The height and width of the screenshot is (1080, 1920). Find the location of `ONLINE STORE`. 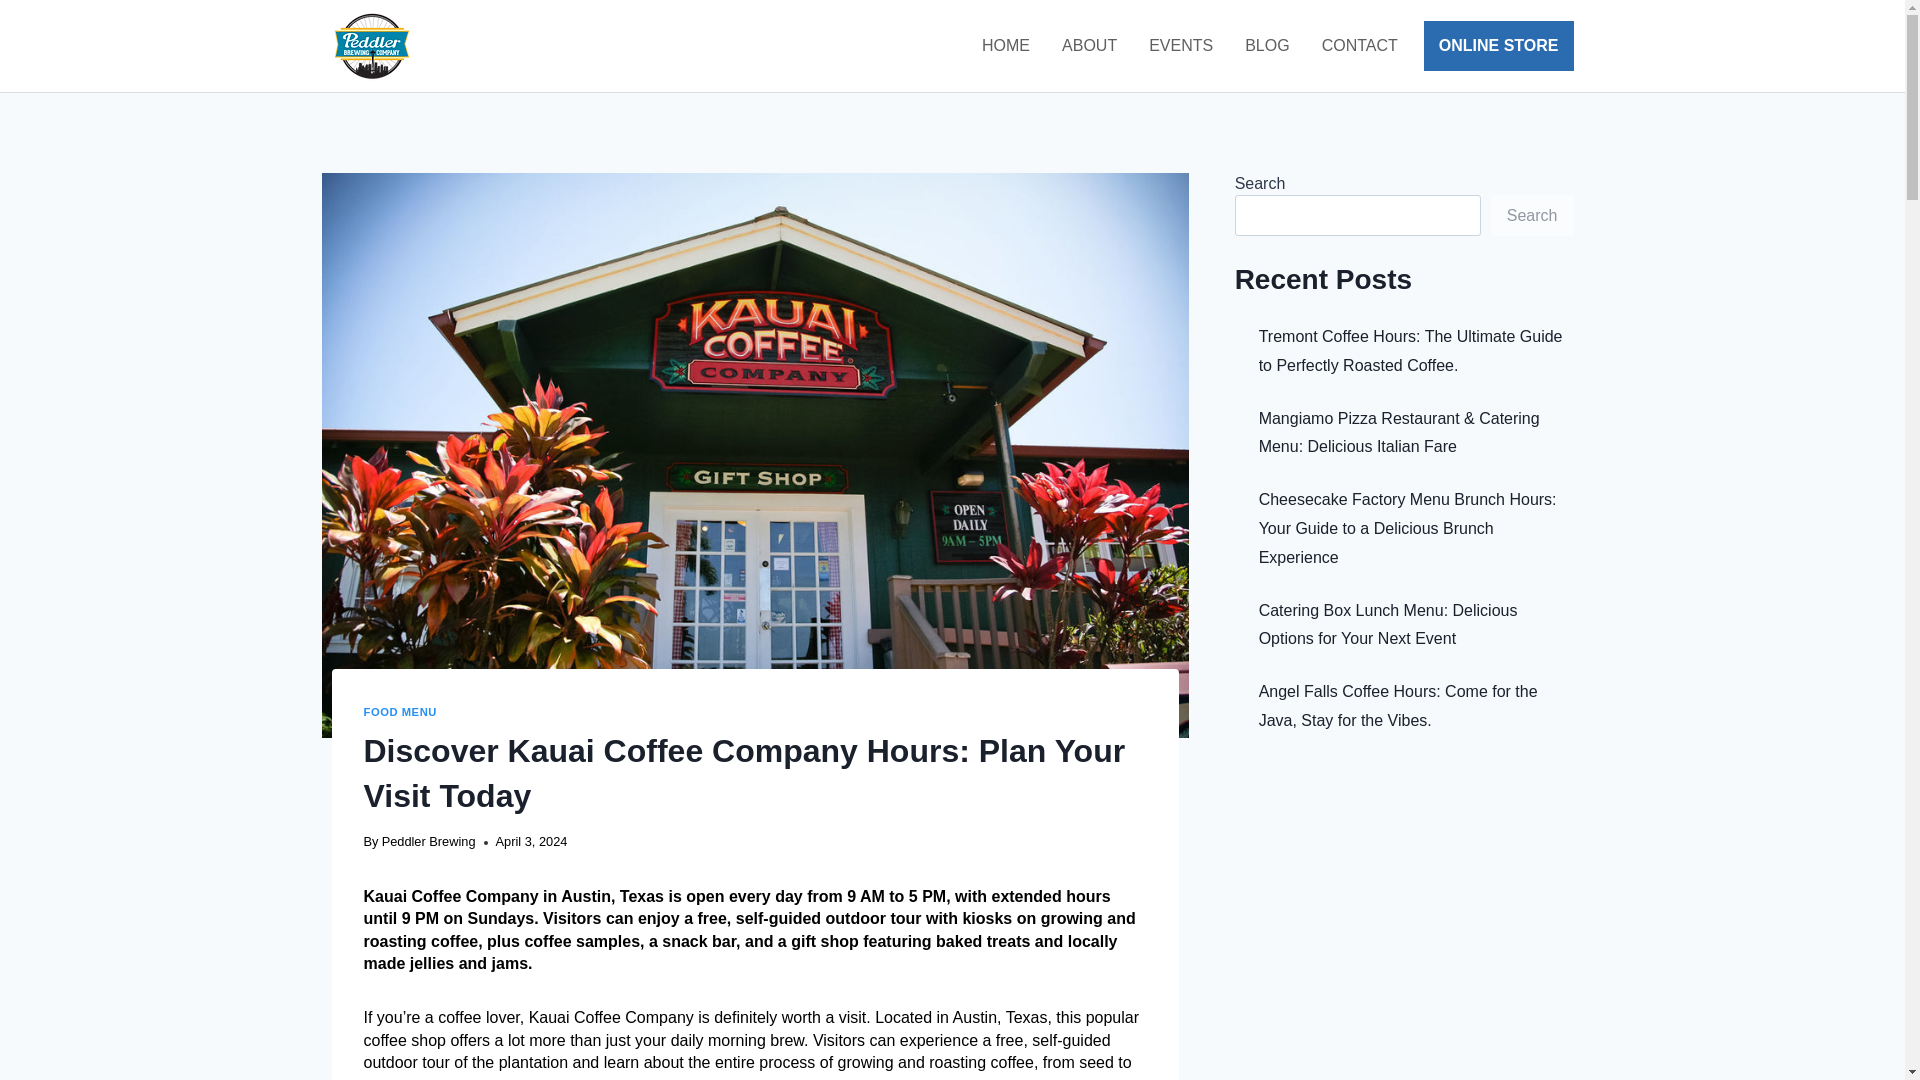

ONLINE STORE is located at coordinates (1499, 46).